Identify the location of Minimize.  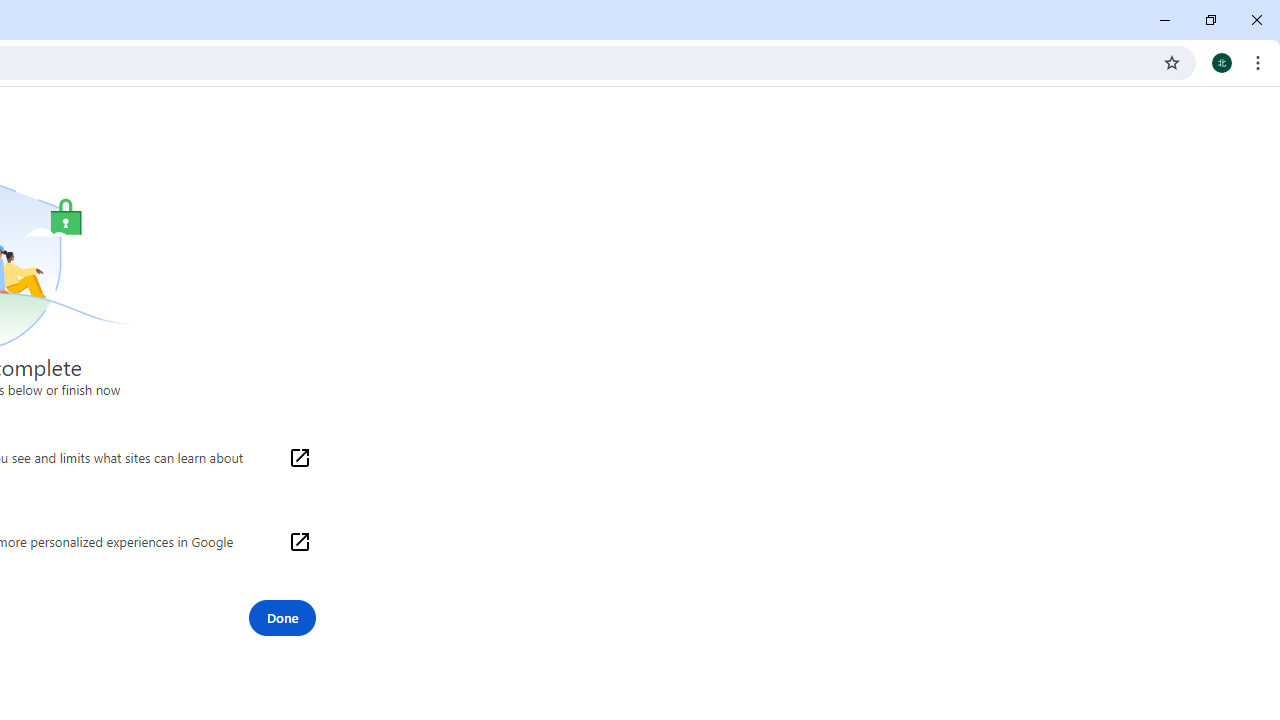
(1165, 20).